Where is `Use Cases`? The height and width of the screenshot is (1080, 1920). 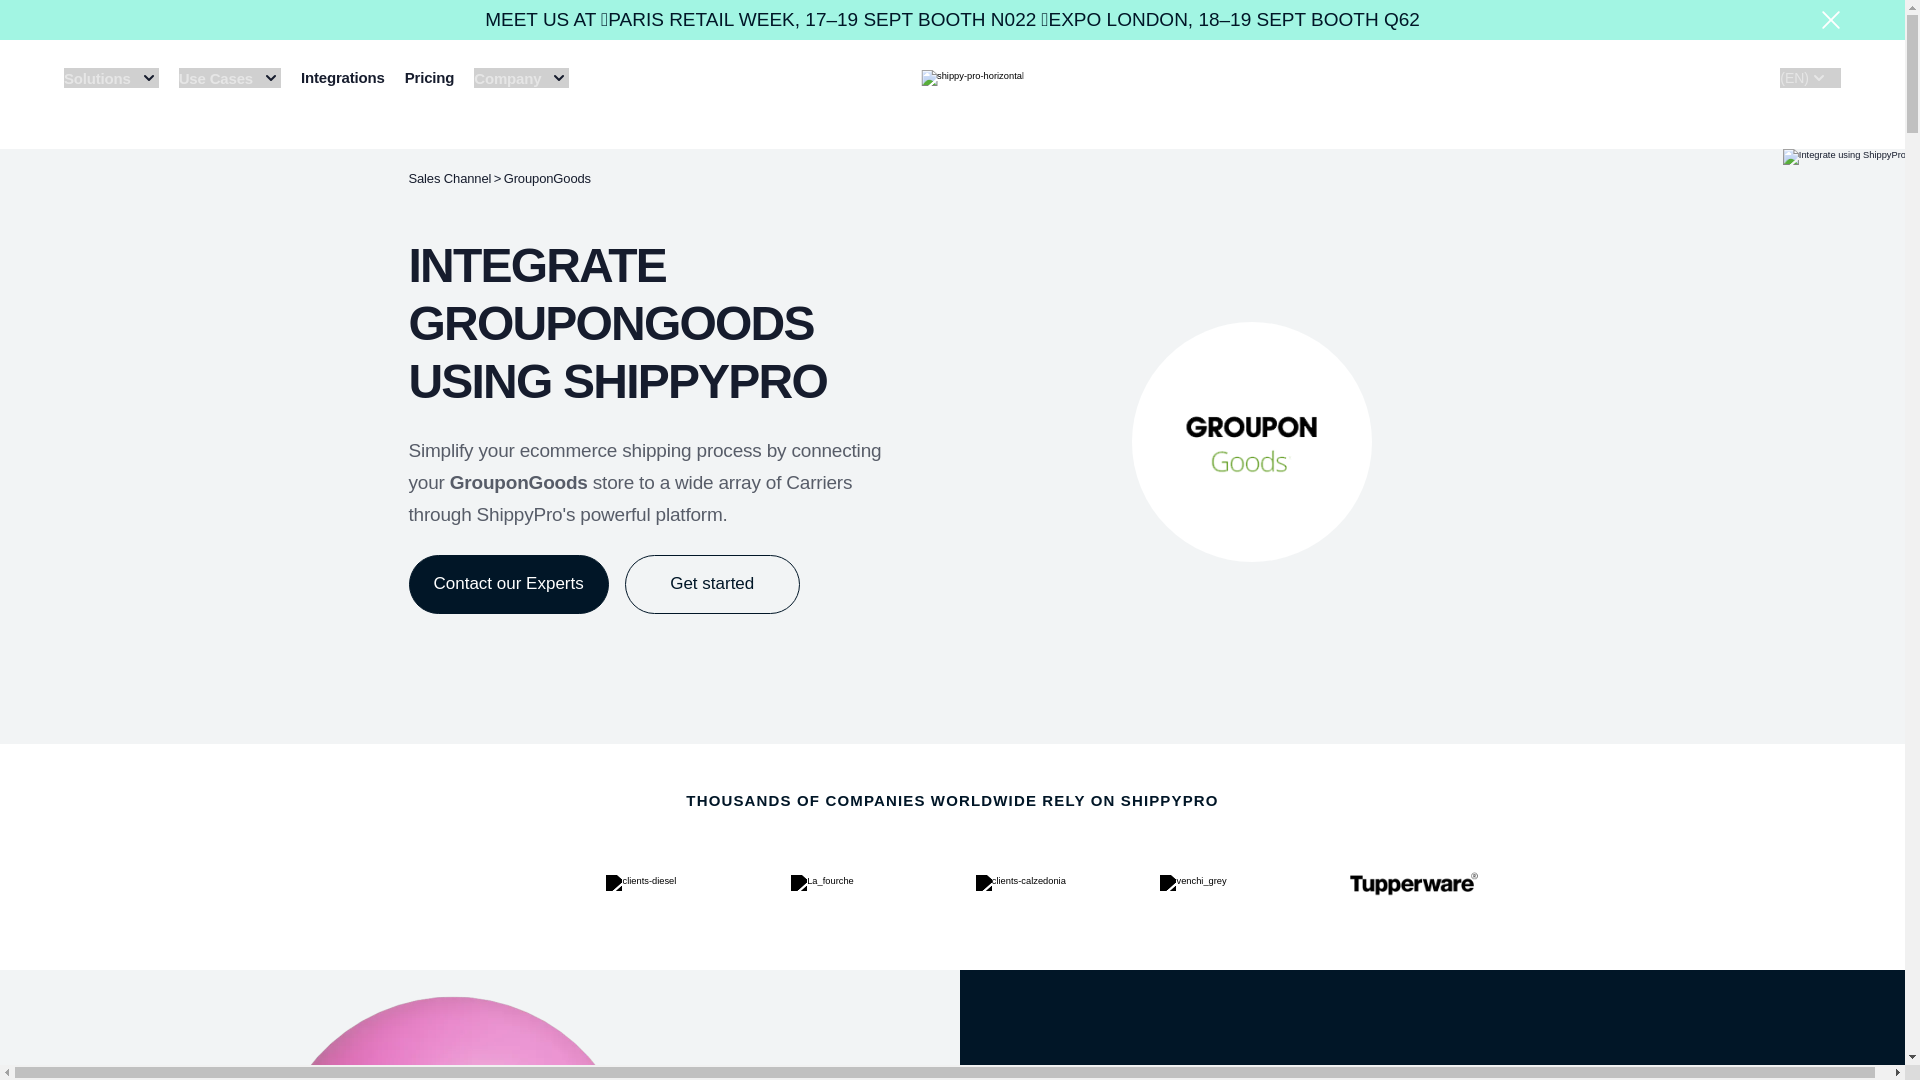
Use Cases is located at coordinates (229, 78).